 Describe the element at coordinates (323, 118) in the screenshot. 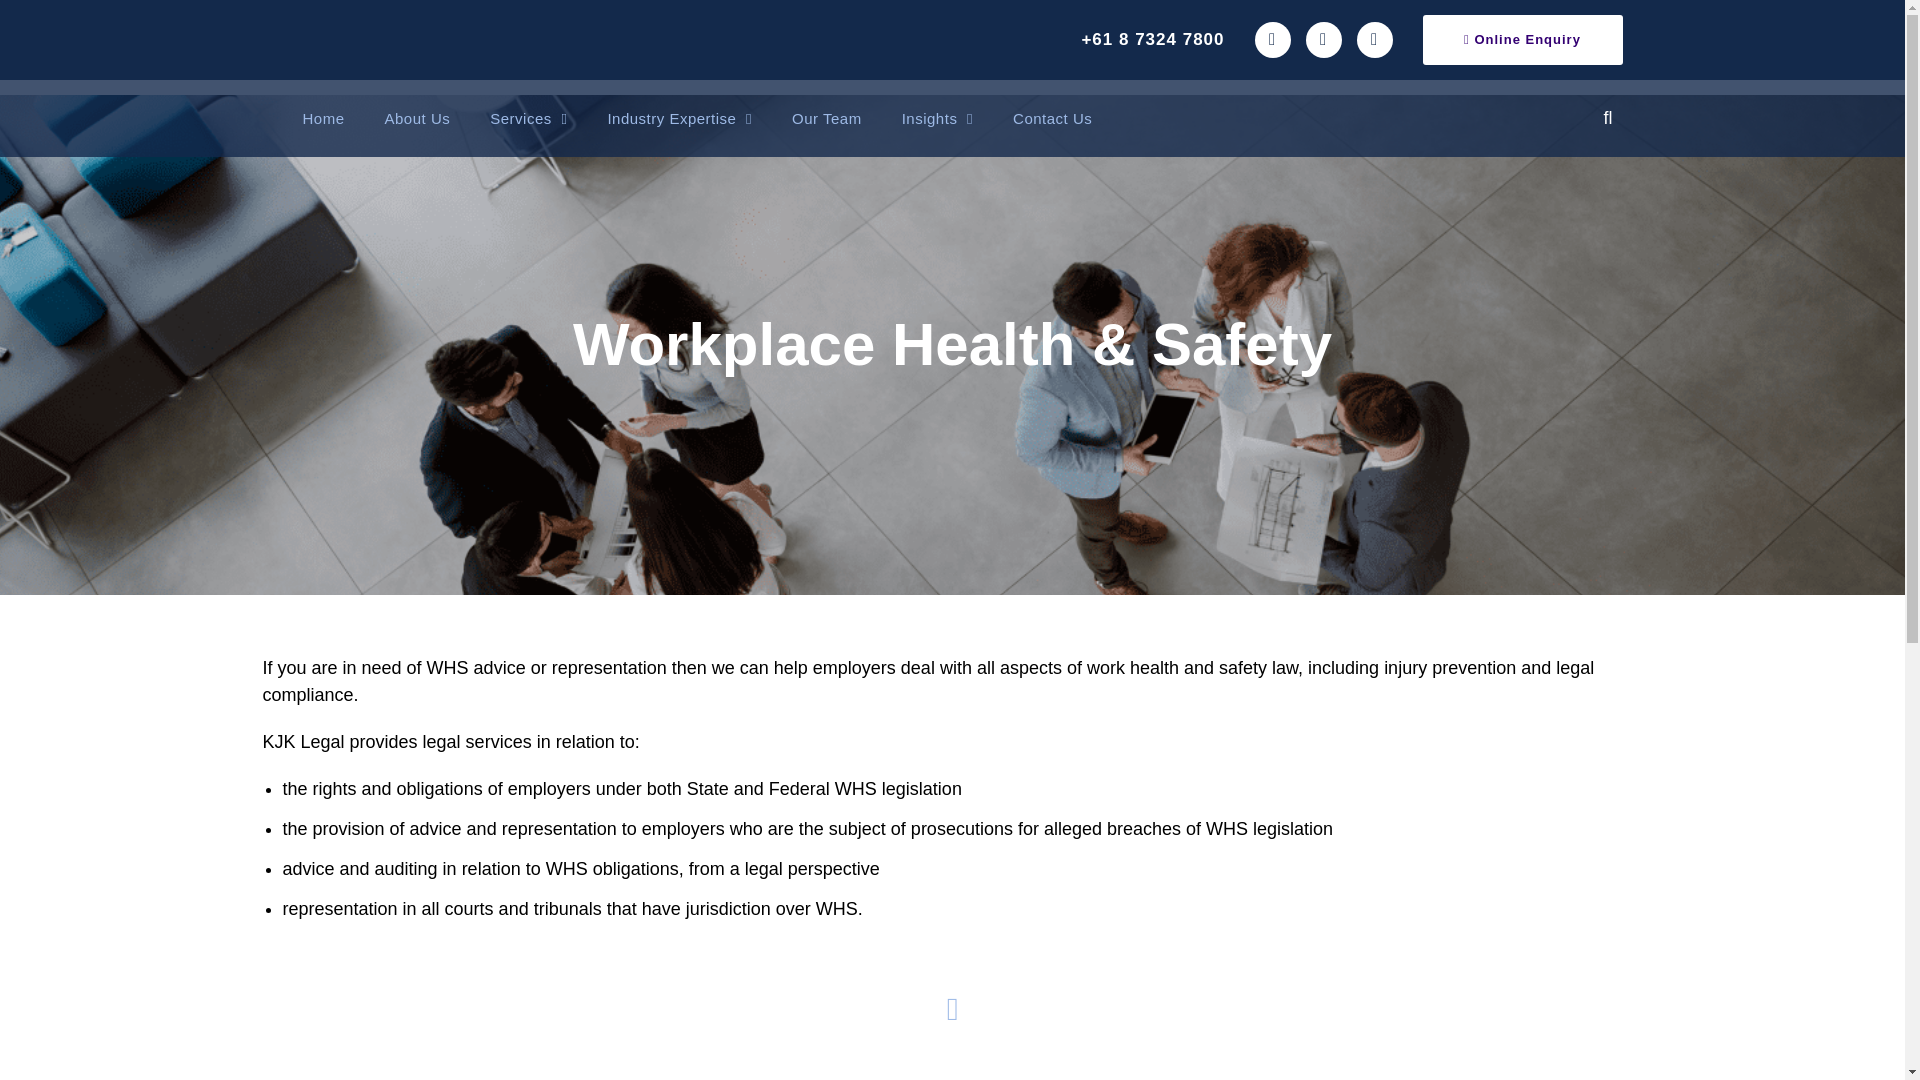

I see `Home` at that location.